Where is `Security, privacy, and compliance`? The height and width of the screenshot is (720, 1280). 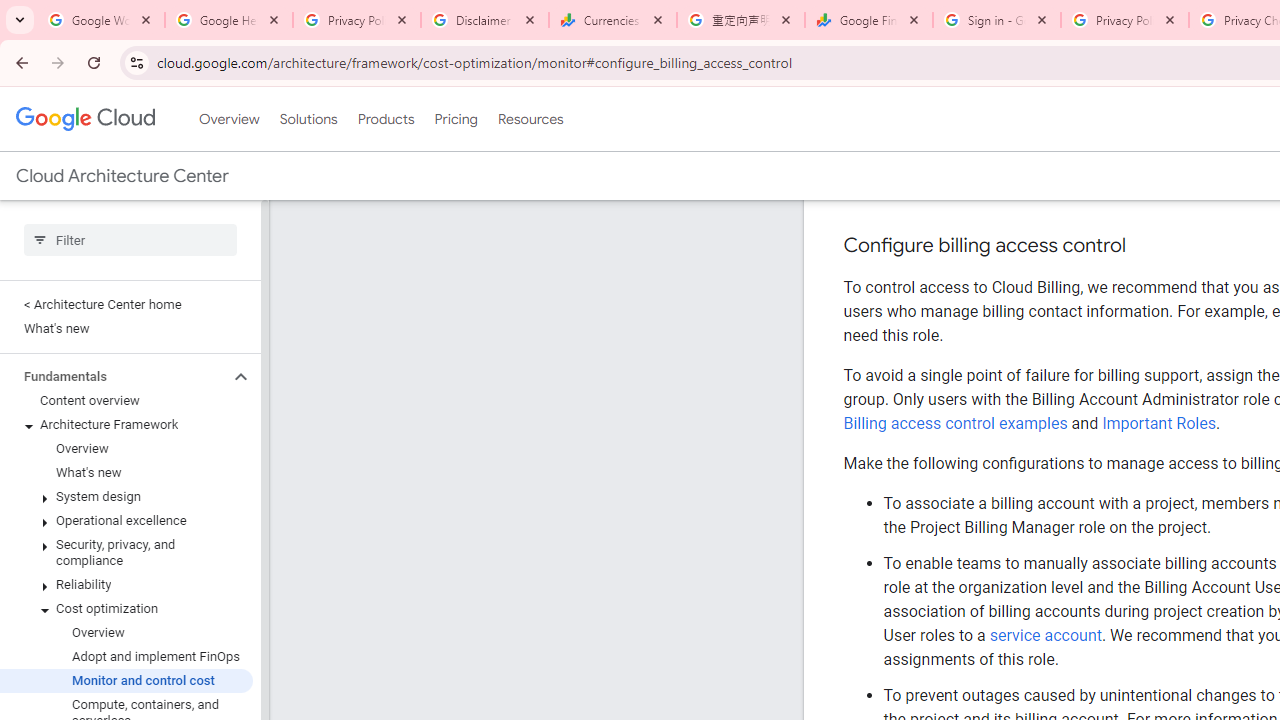
Security, privacy, and compliance is located at coordinates (126, 552).